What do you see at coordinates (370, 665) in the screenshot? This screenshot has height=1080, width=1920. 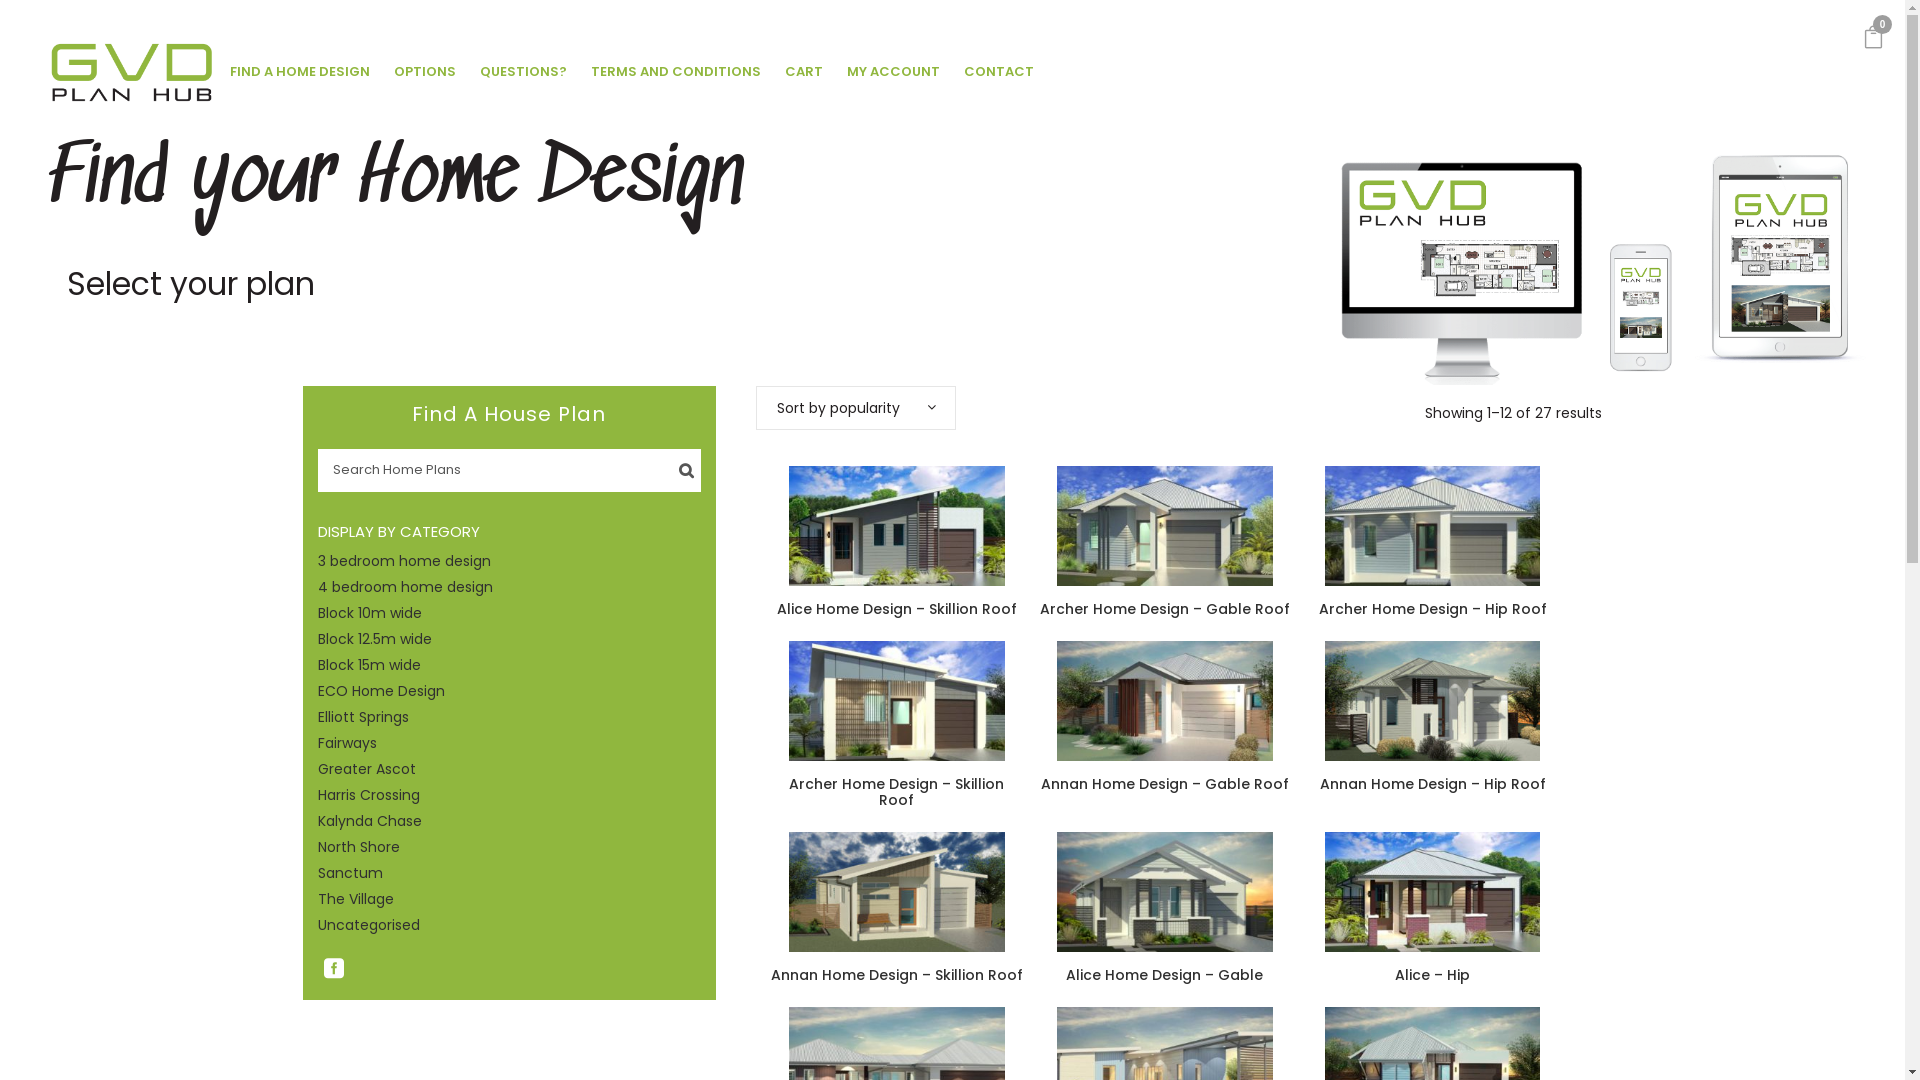 I see `Block 15m wide` at bounding box center [370, 665].